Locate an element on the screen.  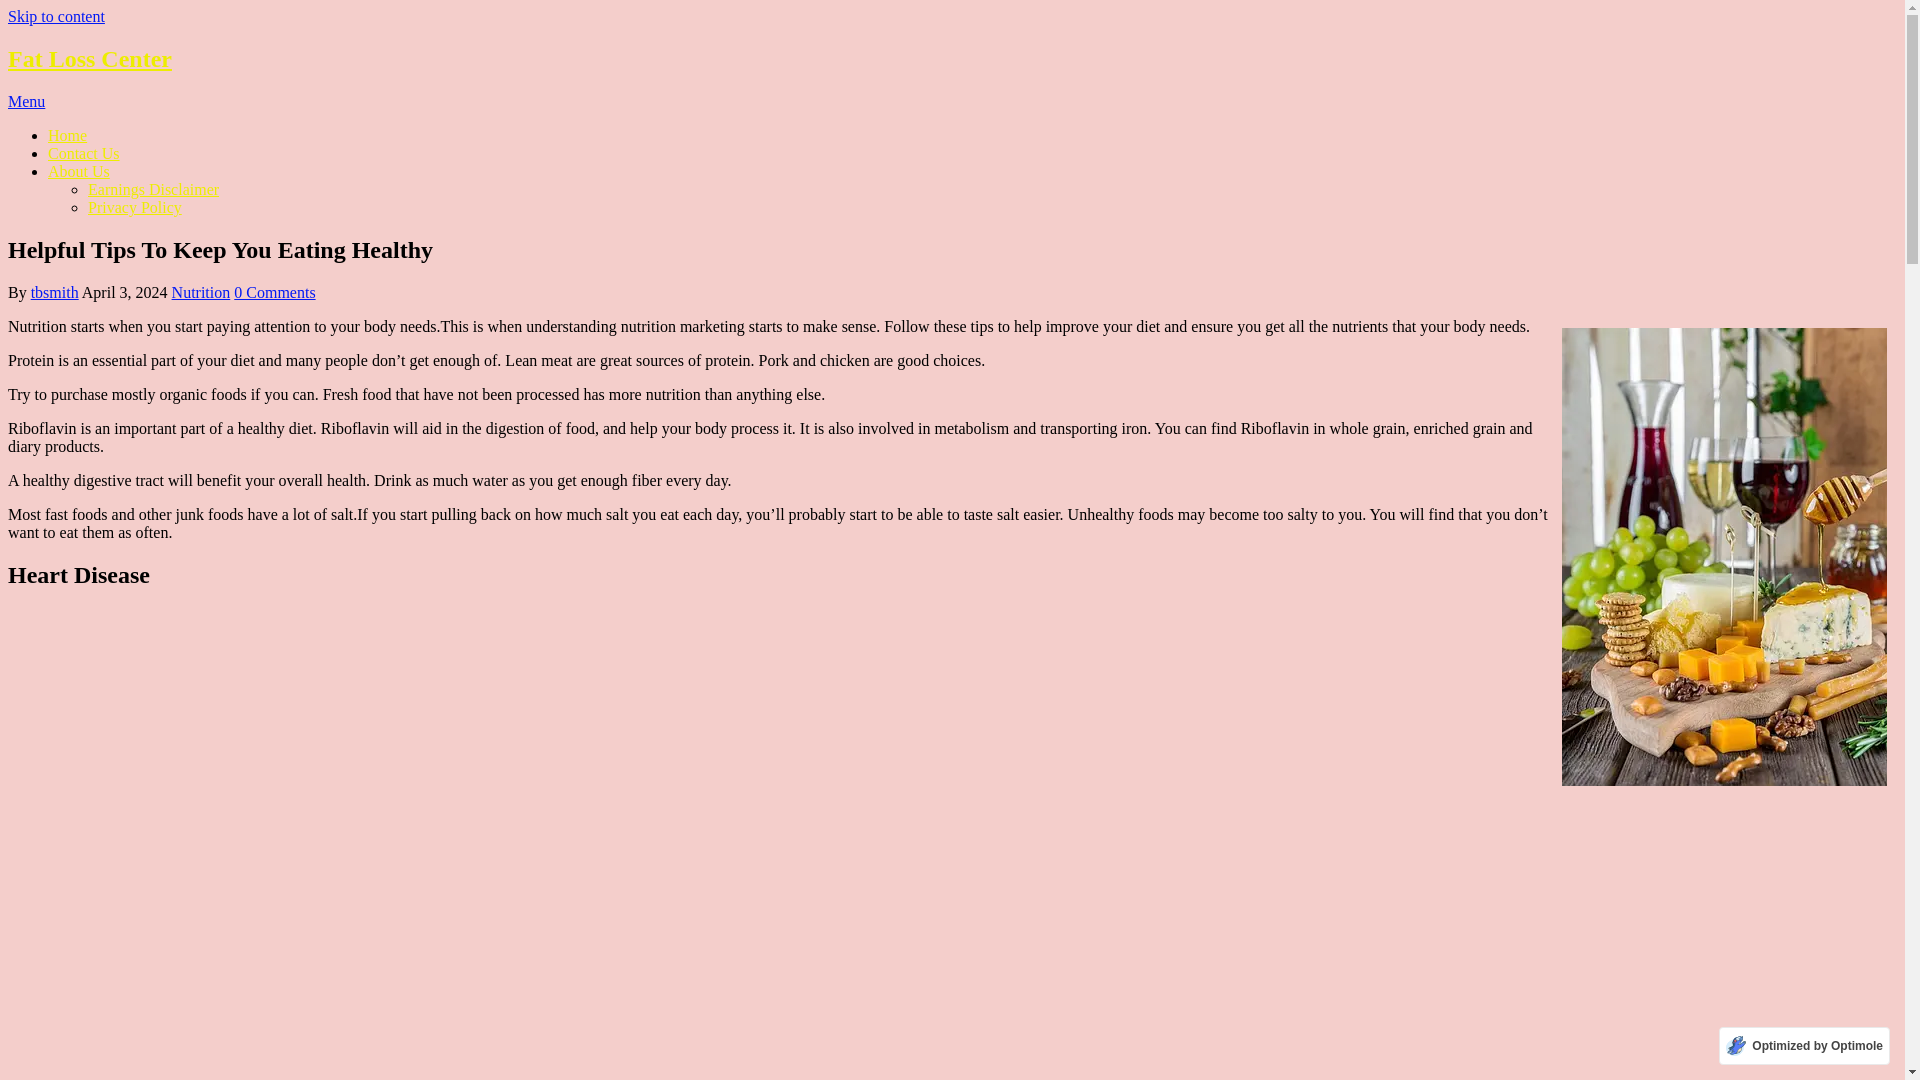
Skip to content is located at coordinates (56, 16).